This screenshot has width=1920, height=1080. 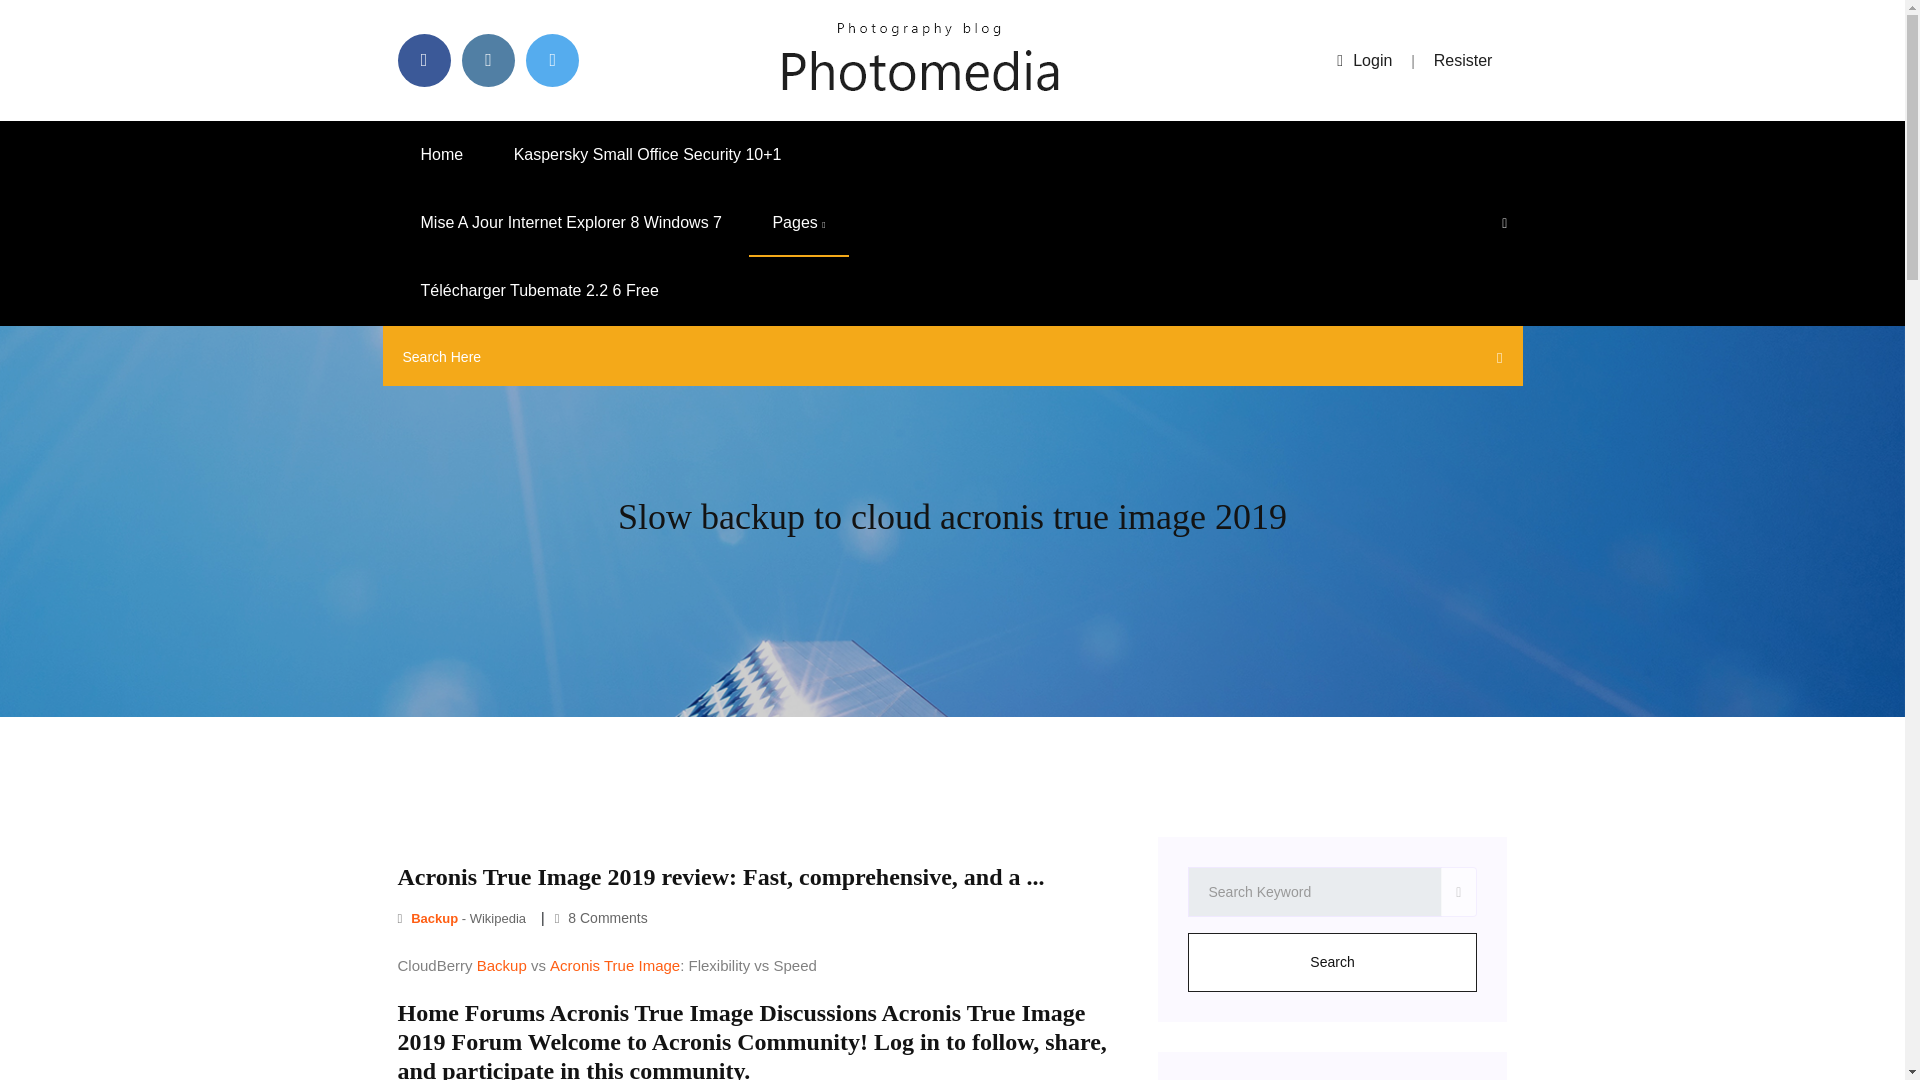 I want to click on Home, so click(x=442, y=154).